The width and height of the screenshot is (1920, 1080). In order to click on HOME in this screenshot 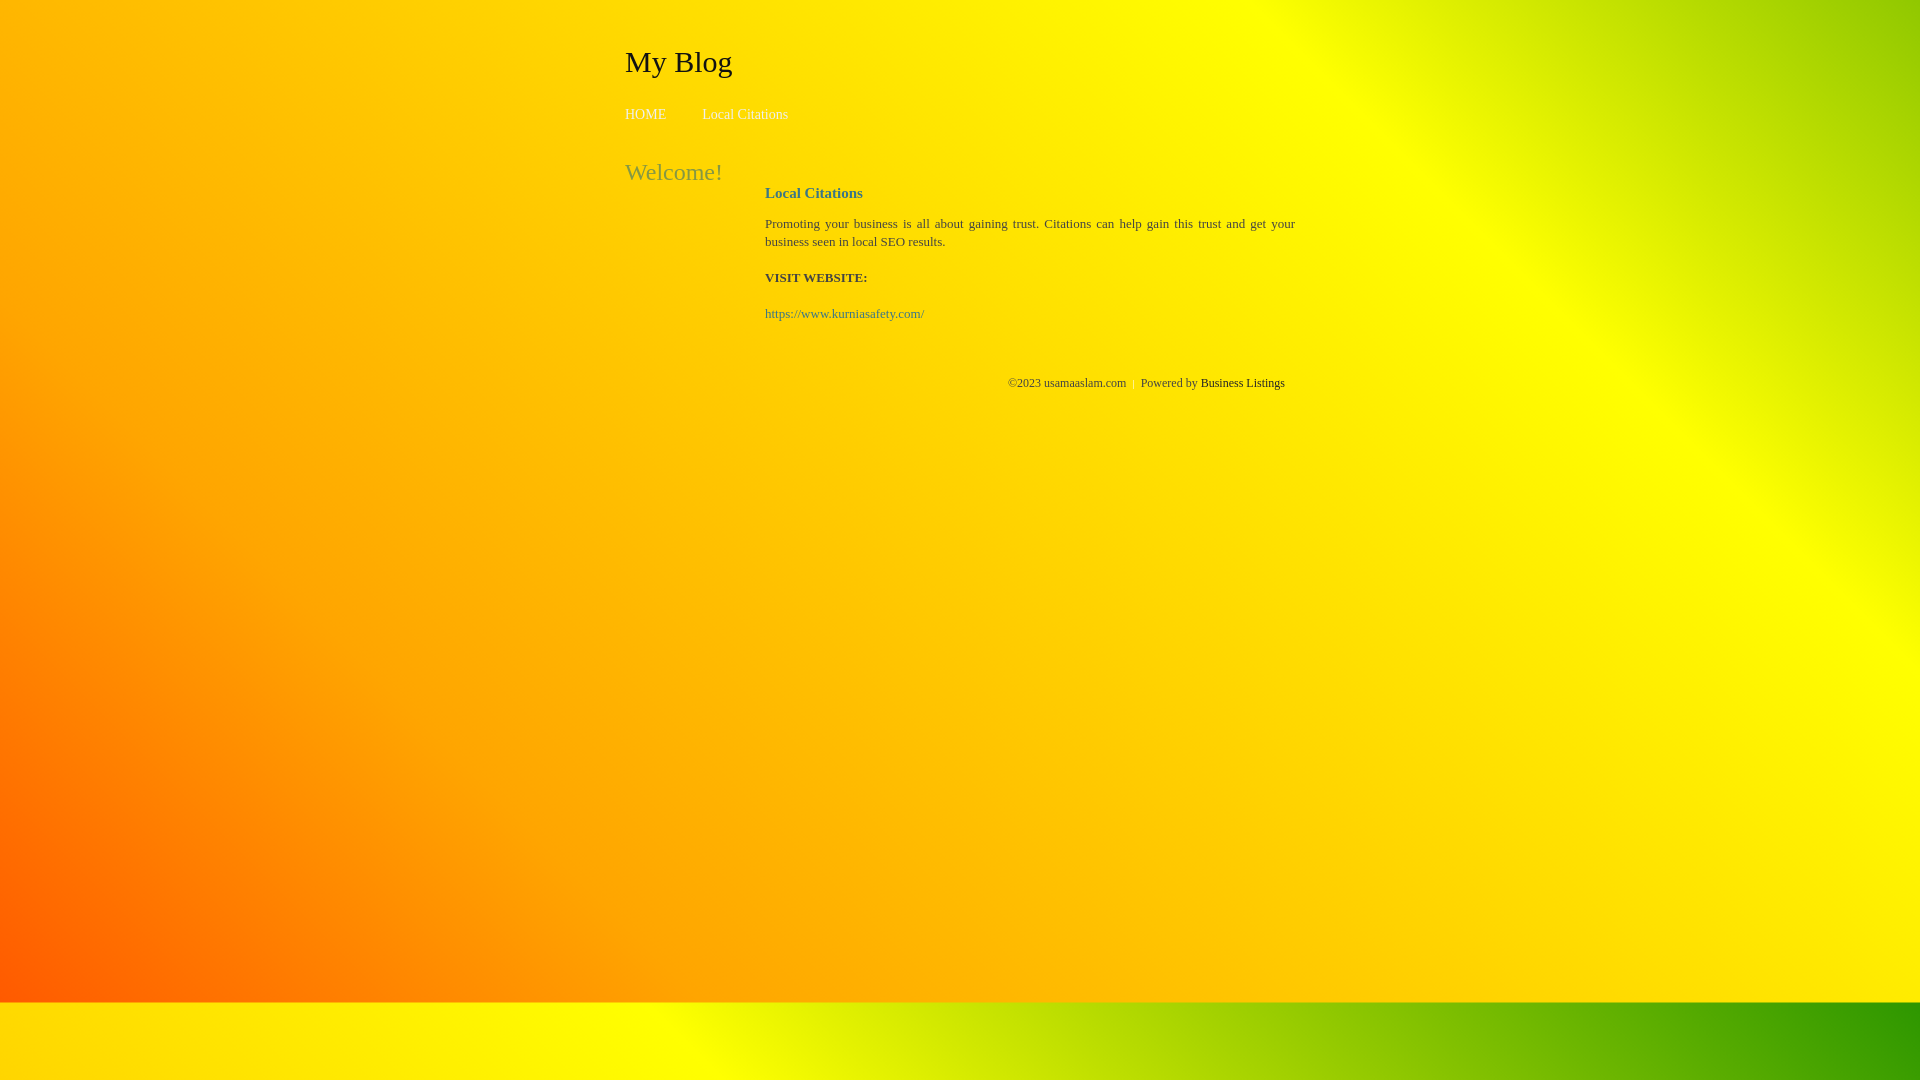, I will do `click(646, 114)`.